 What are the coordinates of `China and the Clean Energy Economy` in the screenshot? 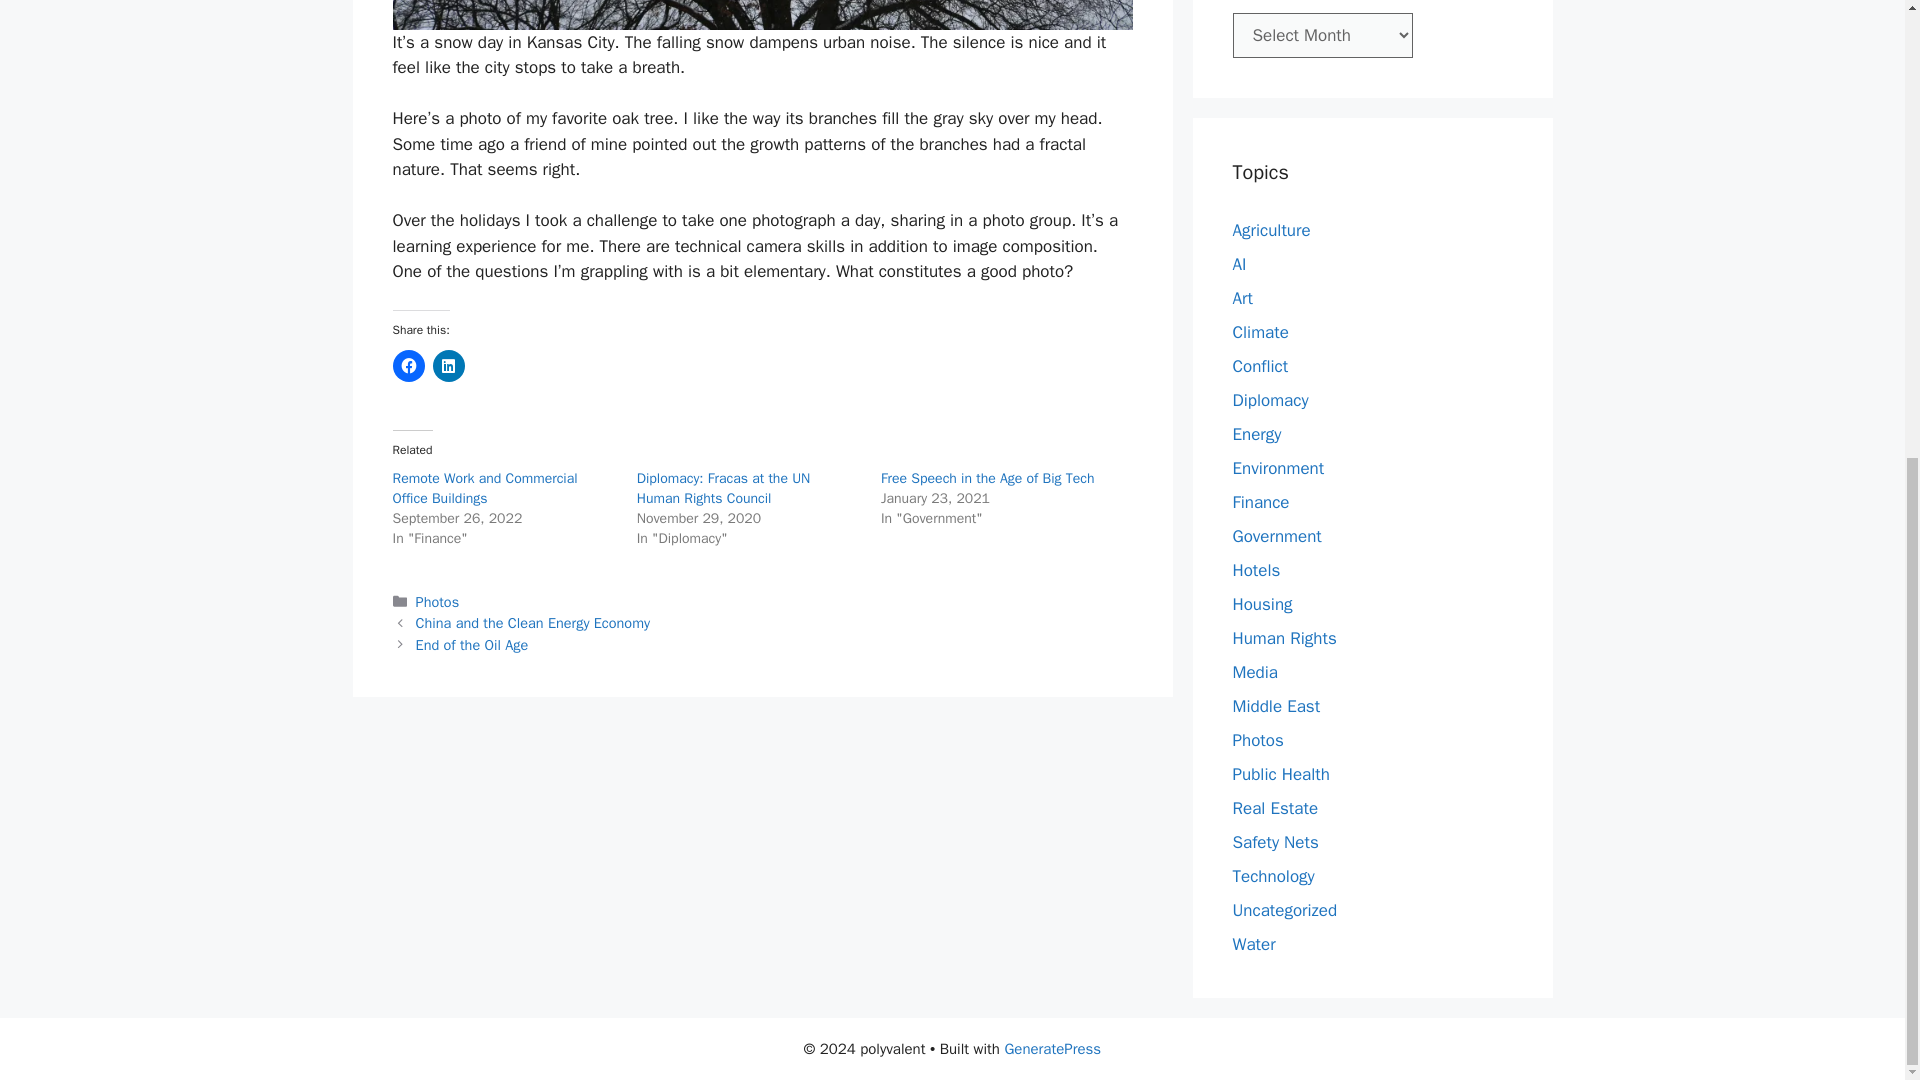 It's located at (533, 622).